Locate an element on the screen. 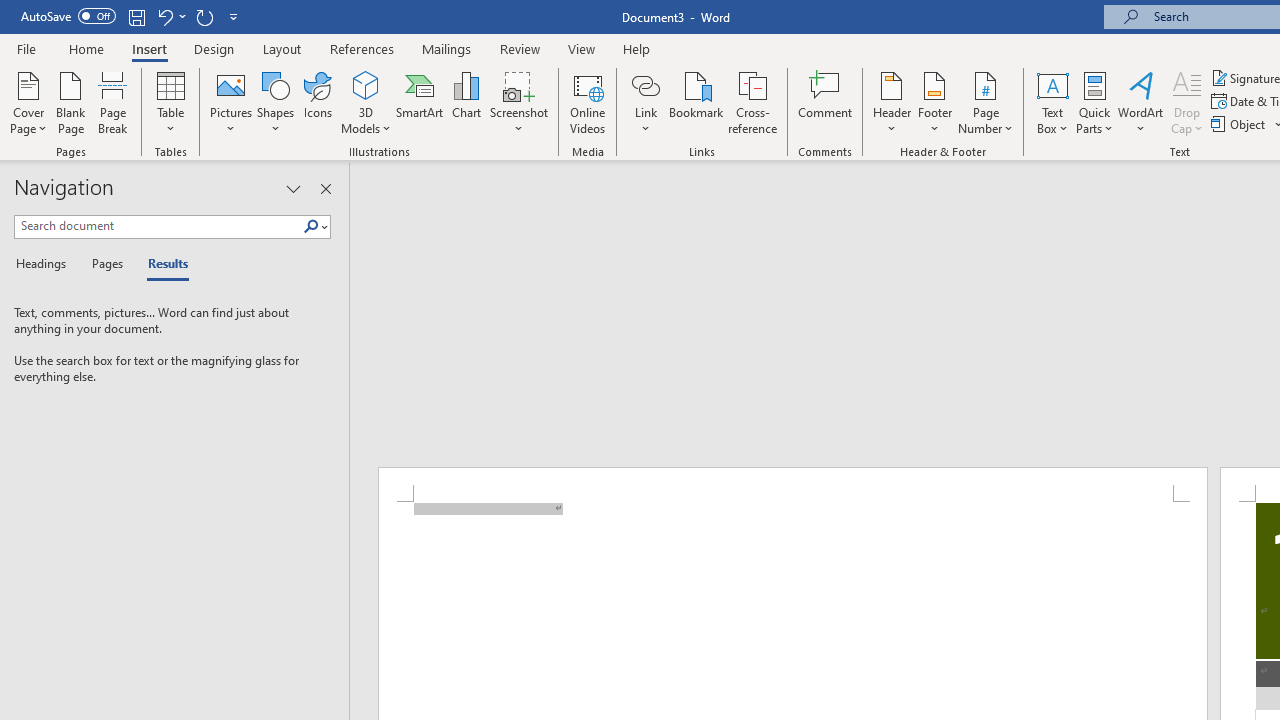  Bookmark... is located at coordinates (696, 102).